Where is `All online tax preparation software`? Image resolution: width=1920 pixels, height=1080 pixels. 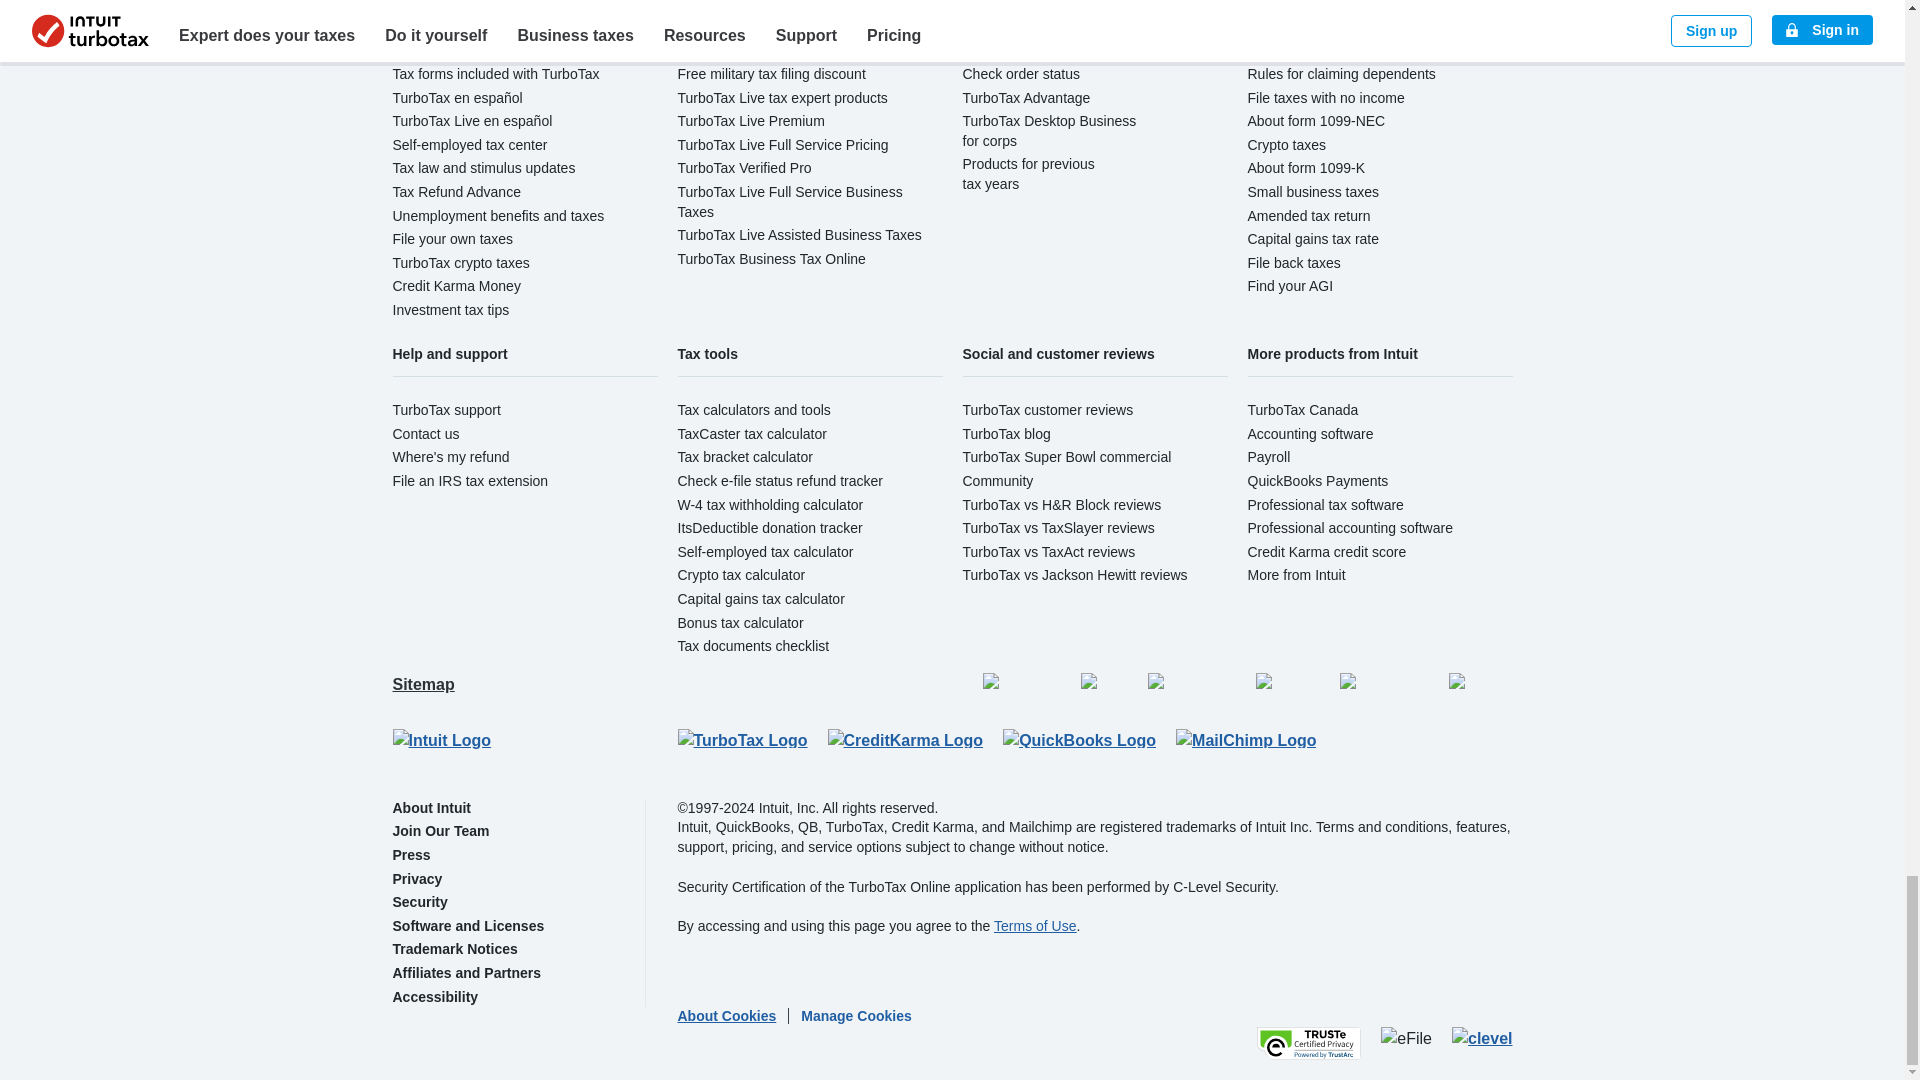 All online tax preparation software is located at coordinates (496, 5).